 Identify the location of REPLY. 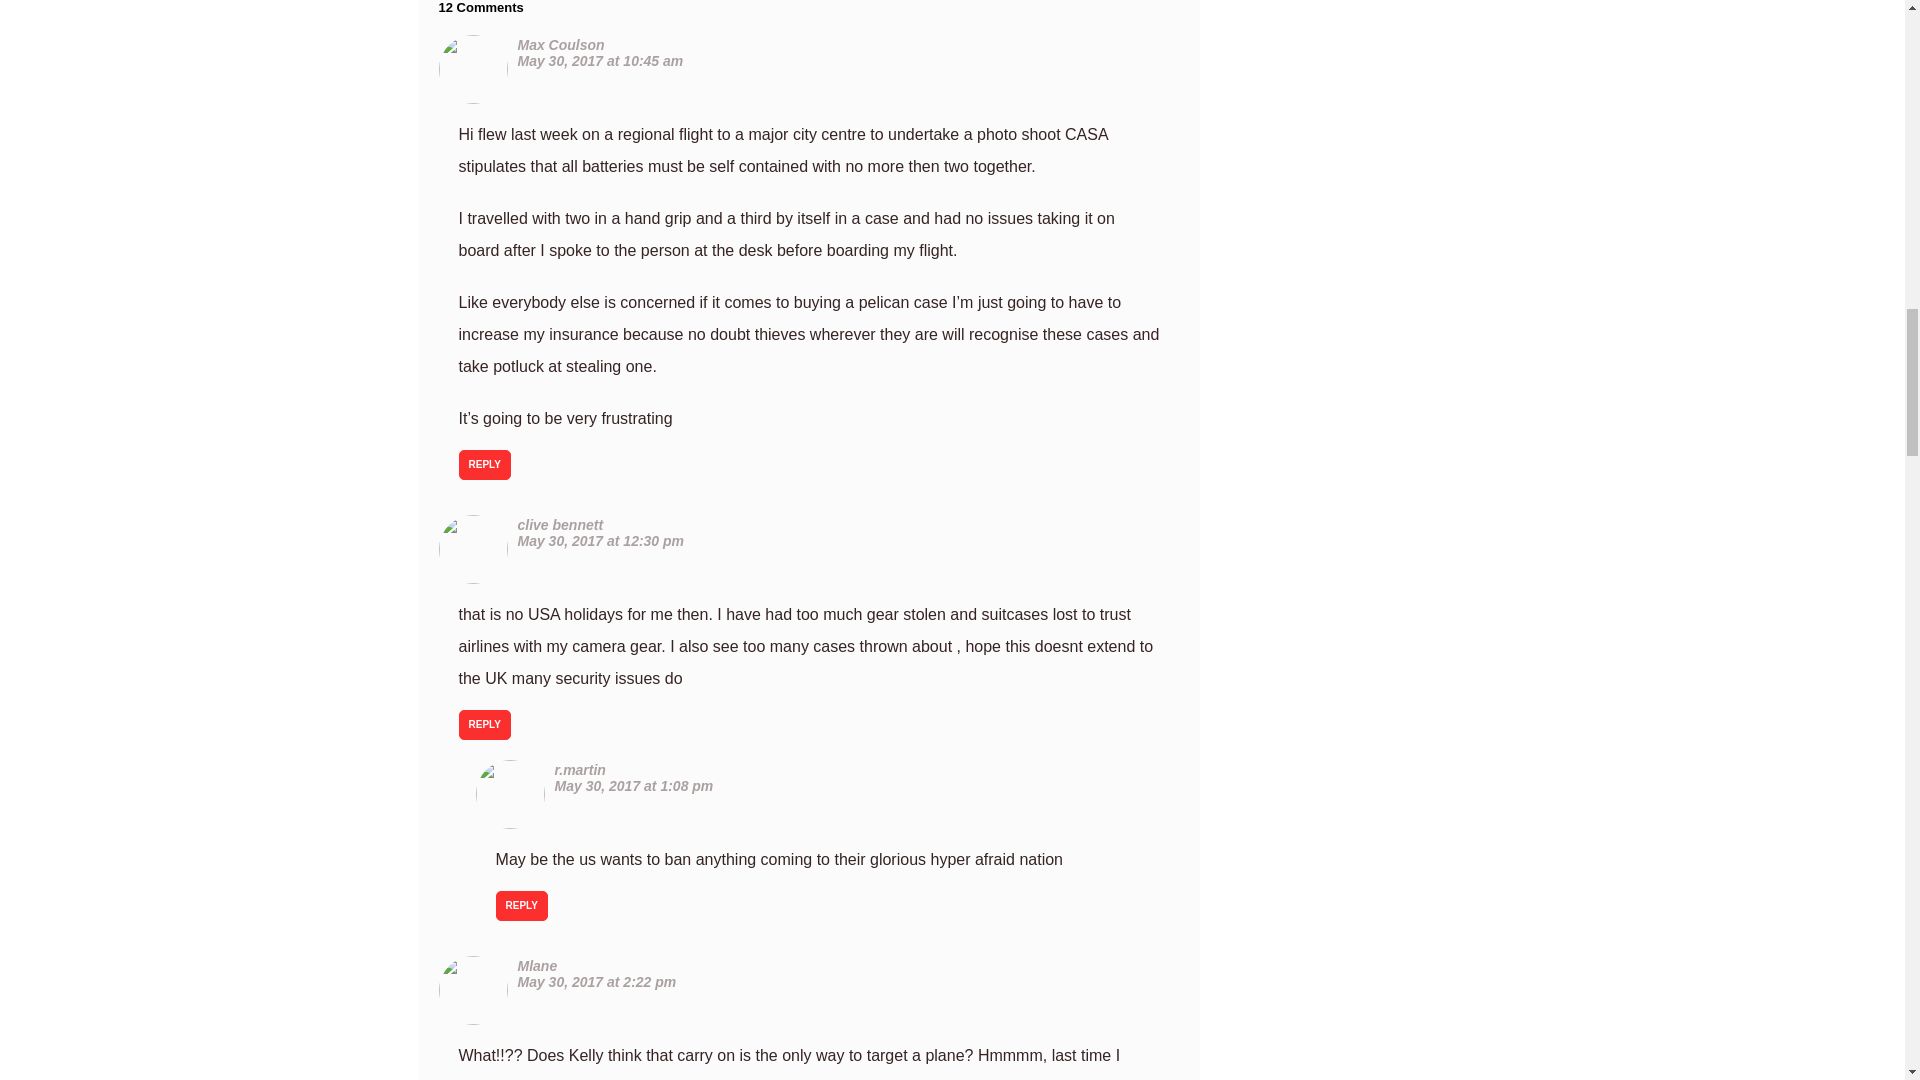
(484, 464).